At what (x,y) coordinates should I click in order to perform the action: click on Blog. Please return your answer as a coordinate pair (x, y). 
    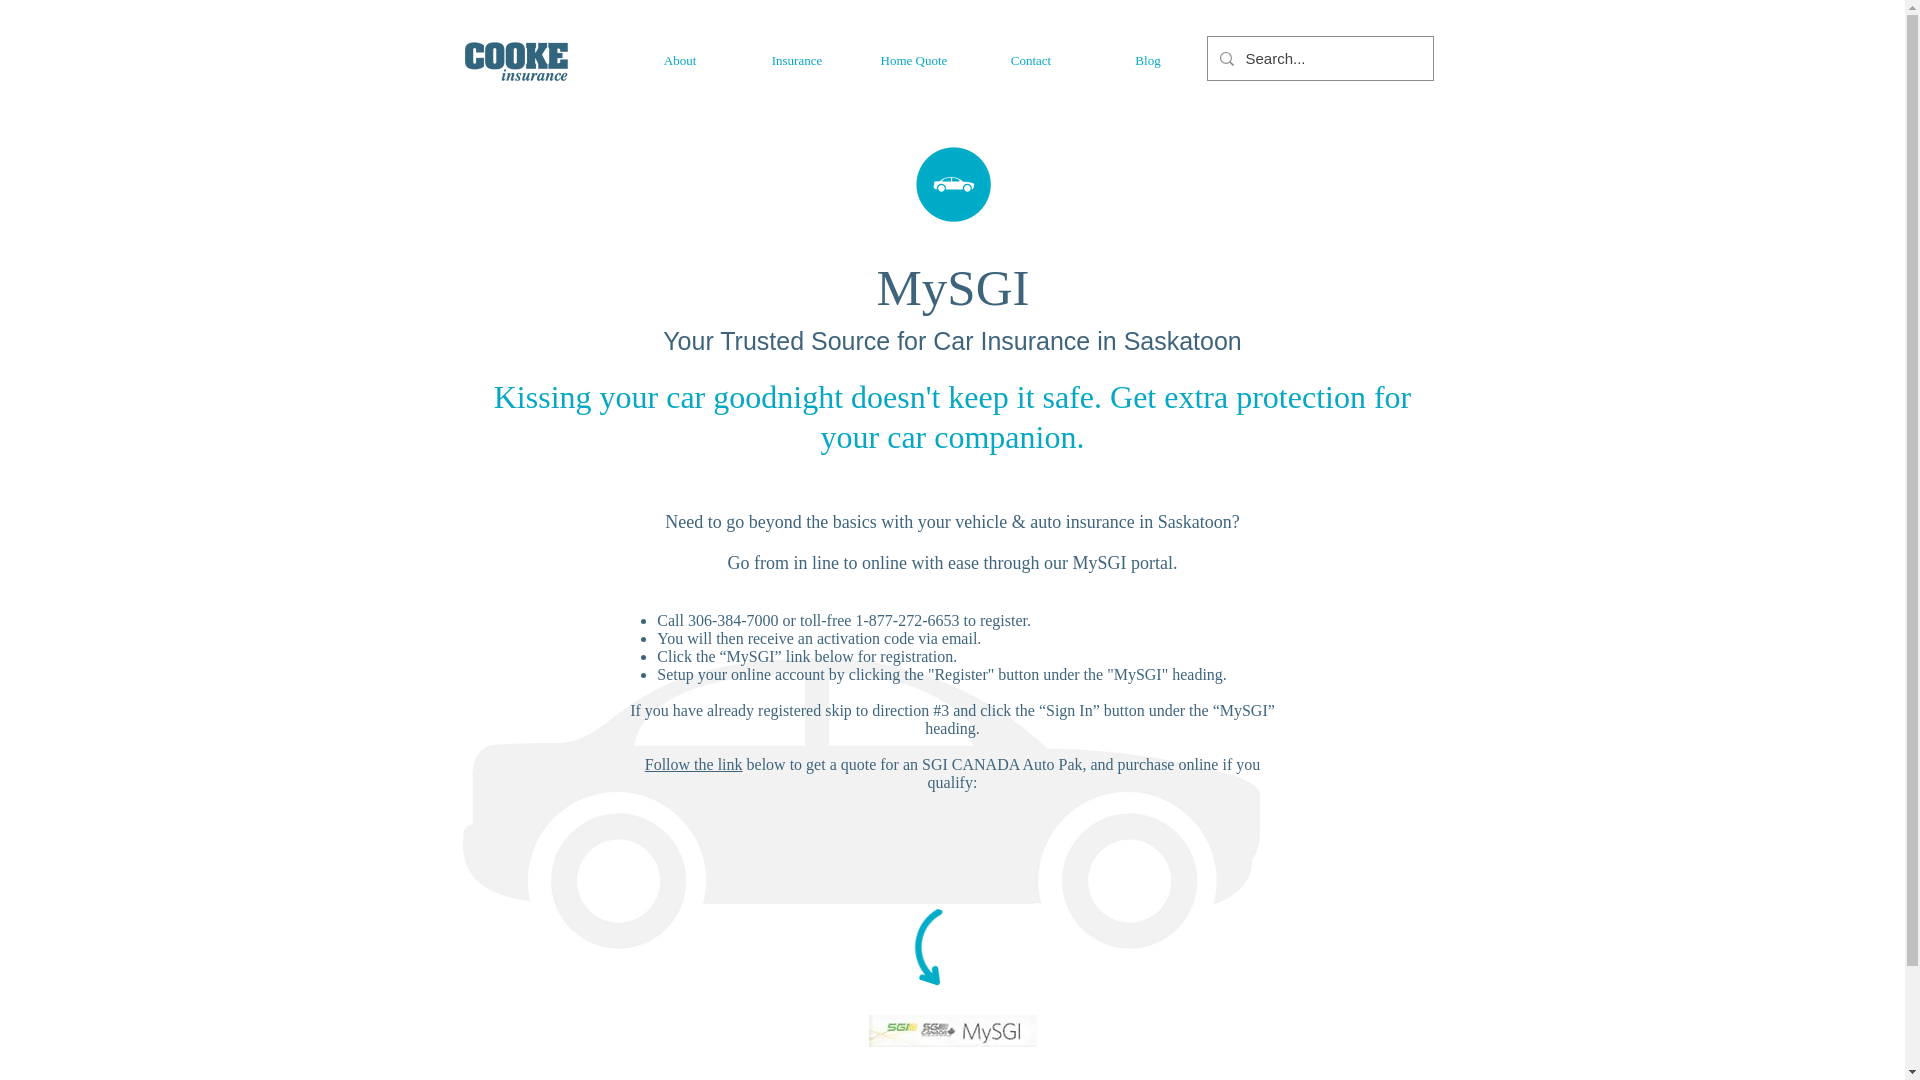
    Looking at the image, I should click on (1148, 60).